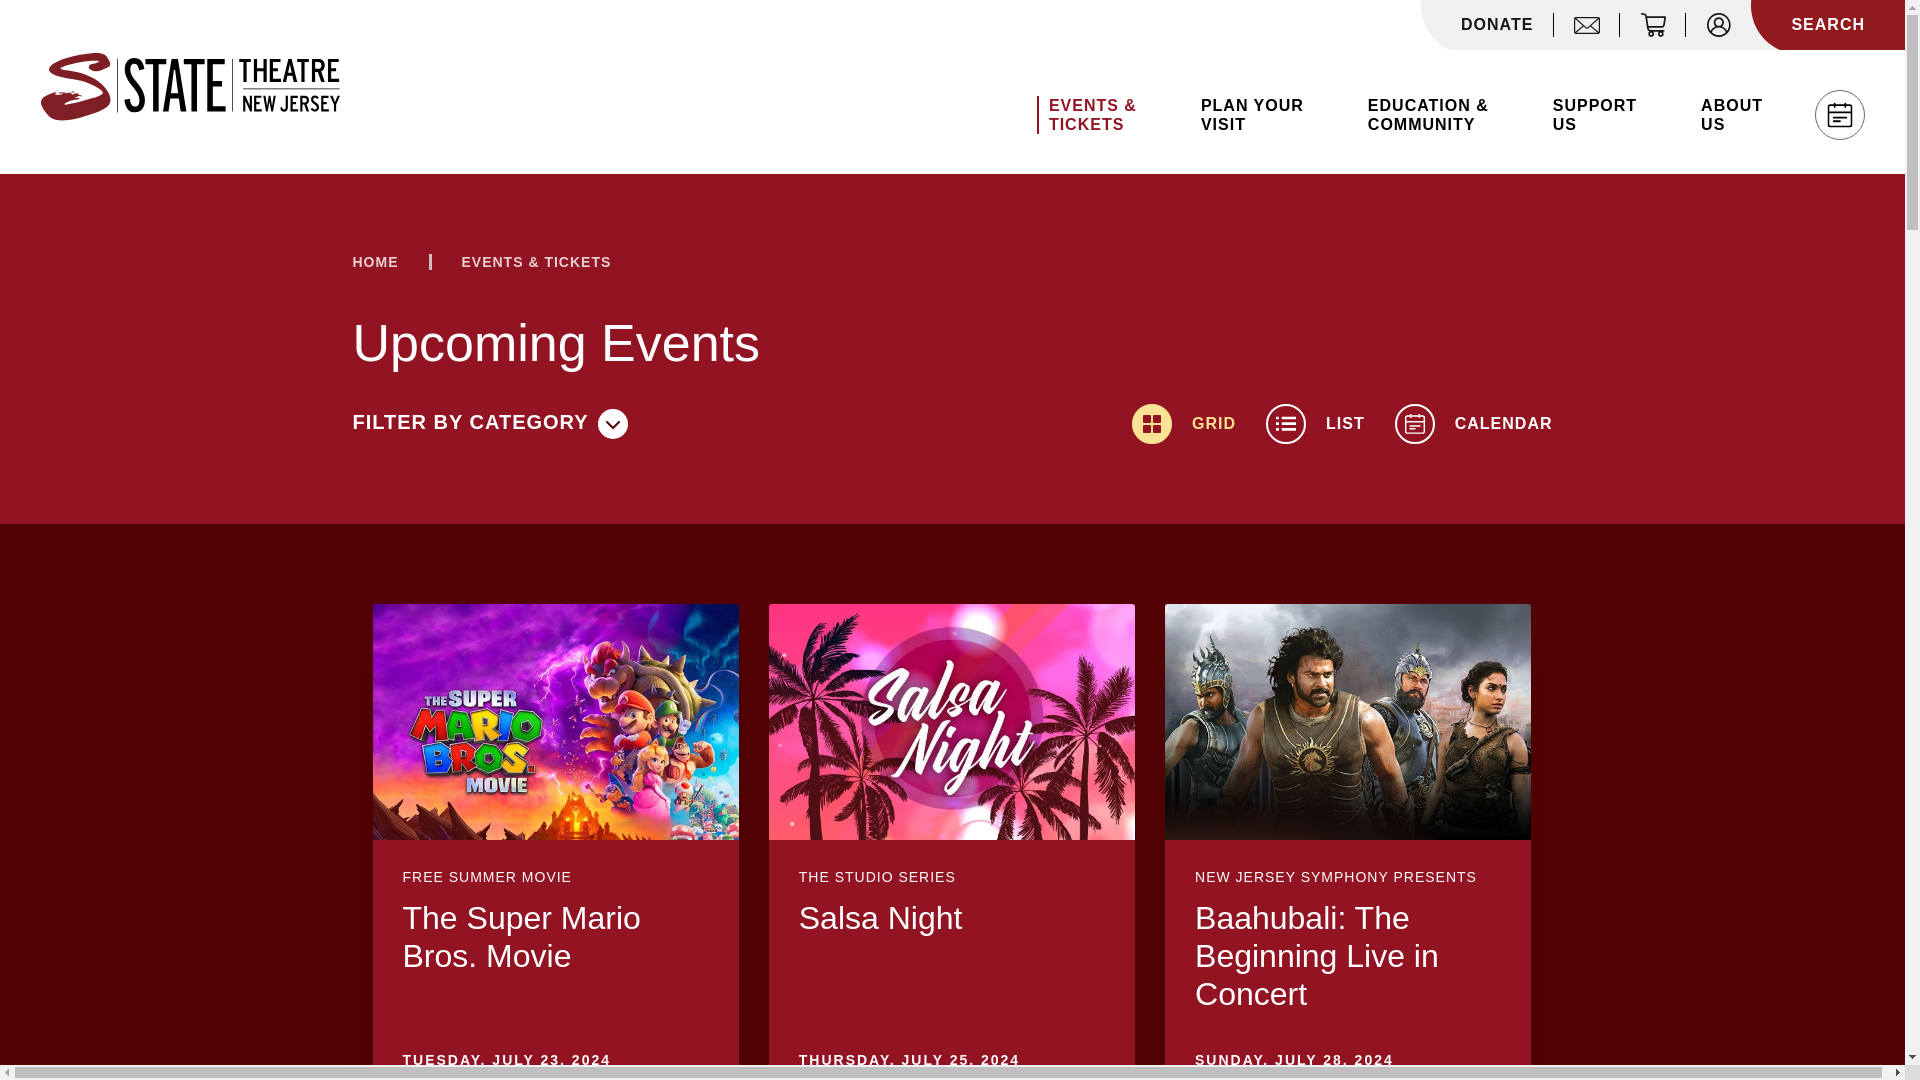 The width and height of the screenshot is (1920, 1080). Describe the element at coordinates (1348, 956) in the screenshot. I see `More Info` at that location.